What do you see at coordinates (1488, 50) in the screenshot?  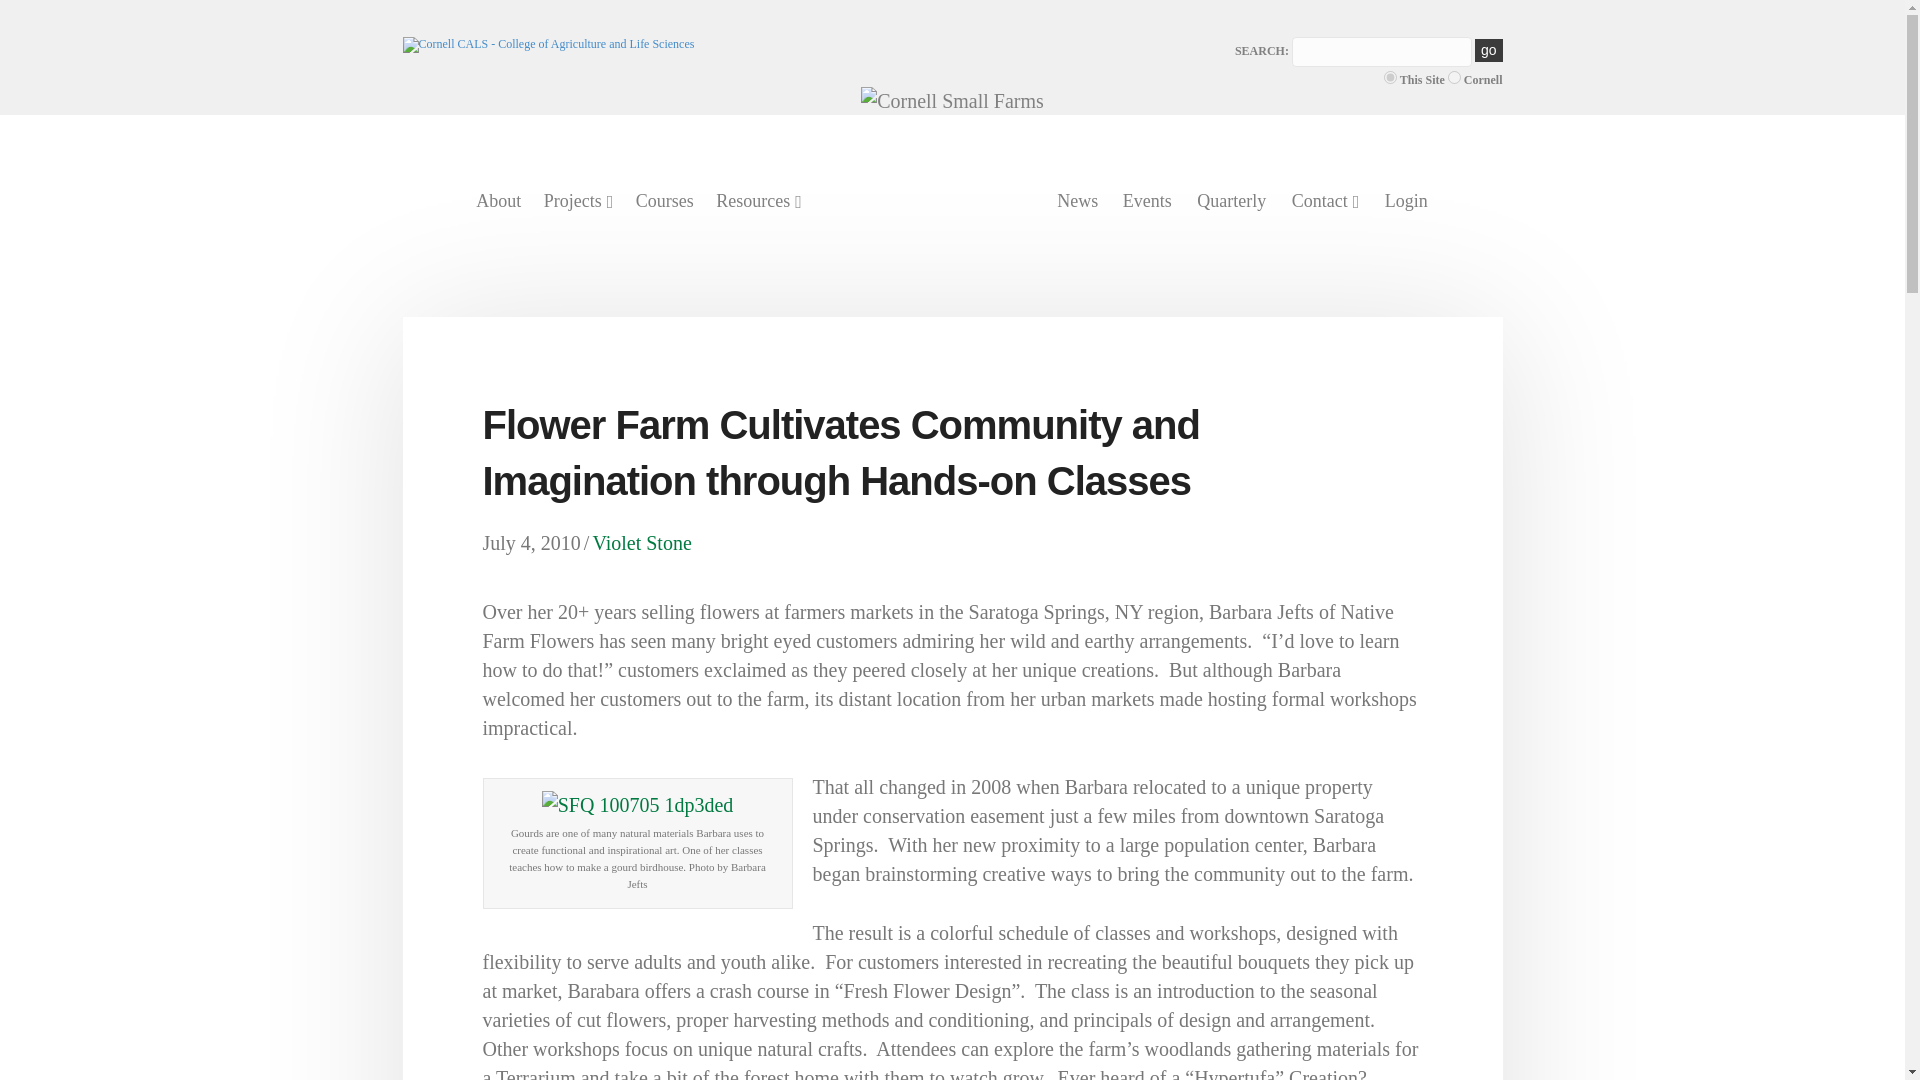 I see `go` at bounding box center [1488, 50].